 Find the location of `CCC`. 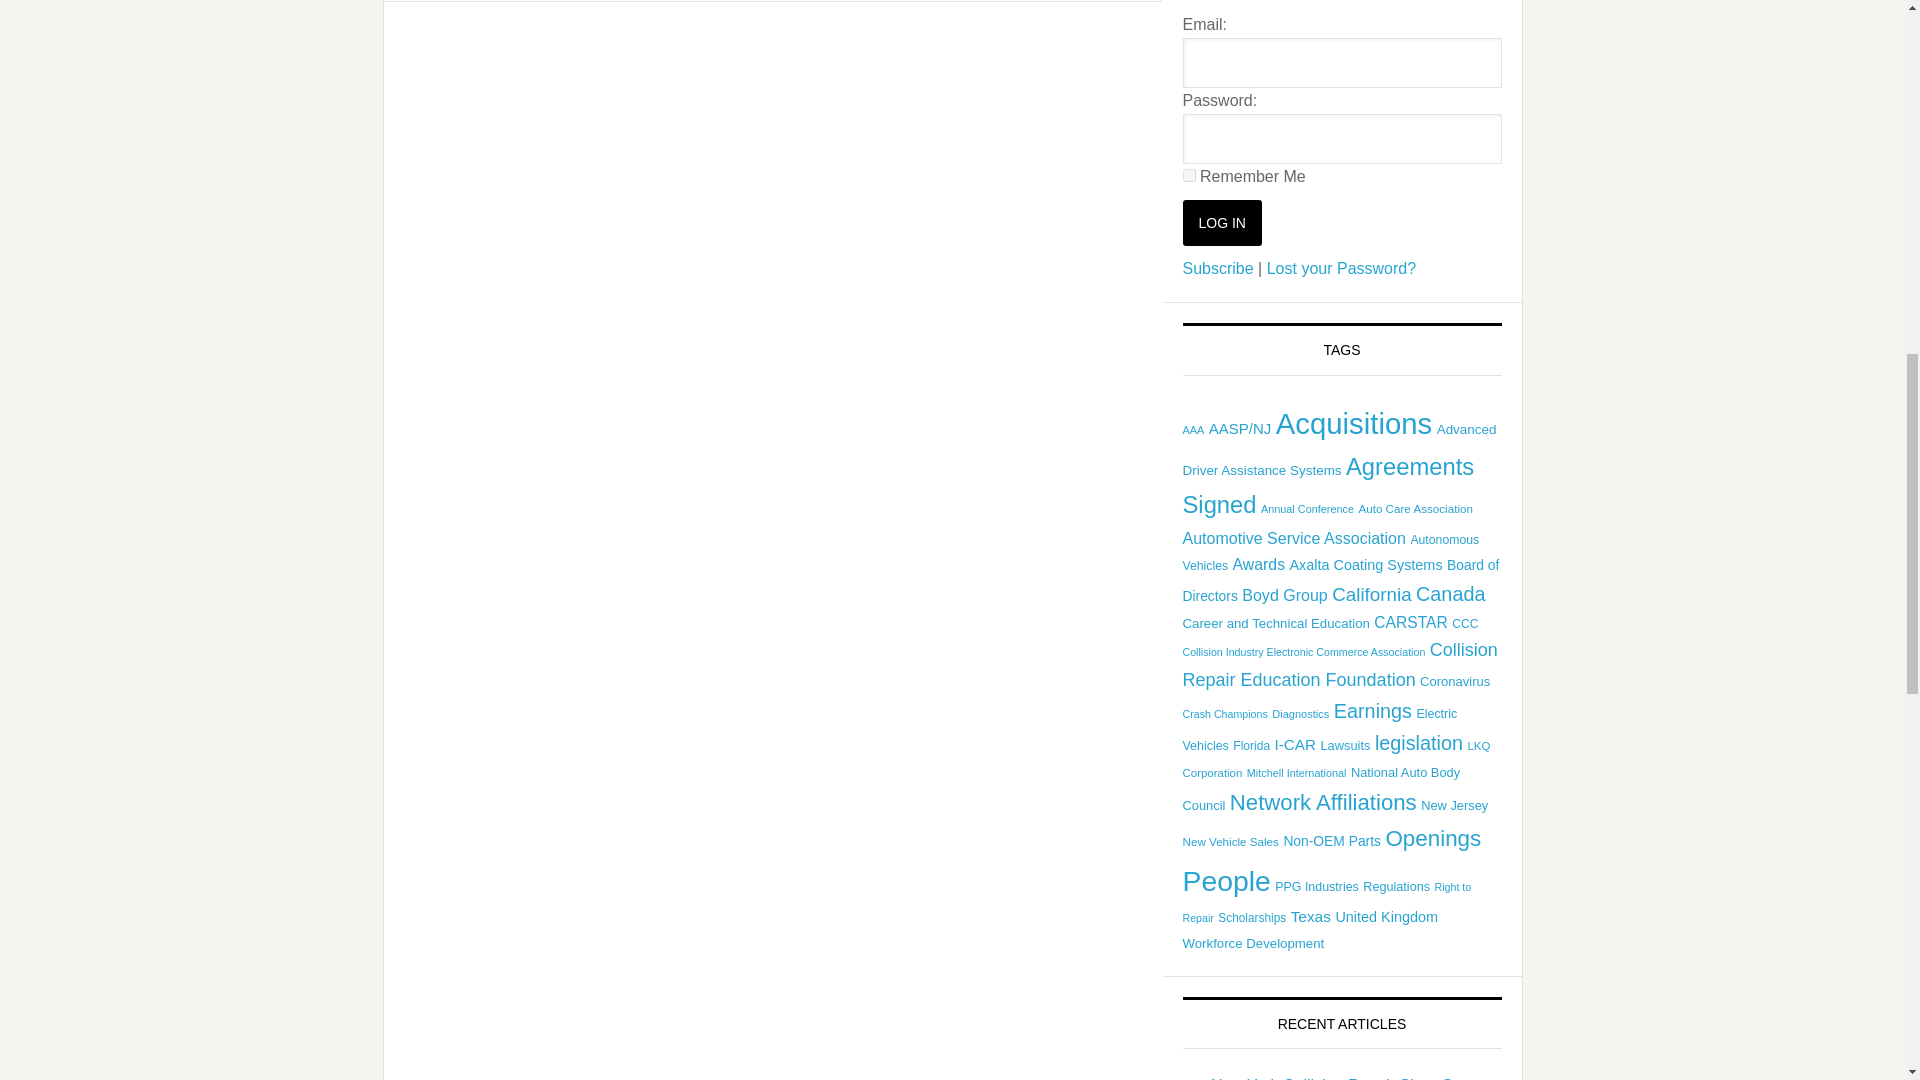

CCC is located at coordinates (1464, 623).